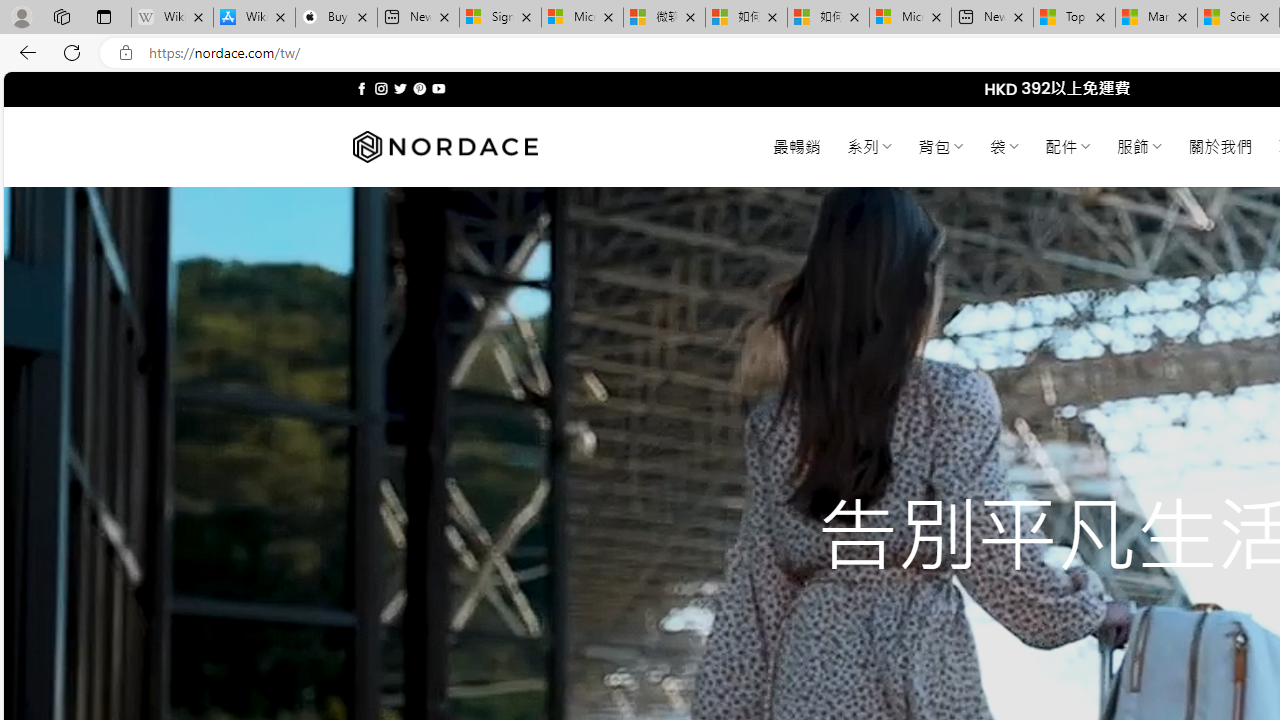 Image resolution: width=1280 pixels, height=720 pixels. I want to click on Sign in to your Microsoft account, so click(500, 18).